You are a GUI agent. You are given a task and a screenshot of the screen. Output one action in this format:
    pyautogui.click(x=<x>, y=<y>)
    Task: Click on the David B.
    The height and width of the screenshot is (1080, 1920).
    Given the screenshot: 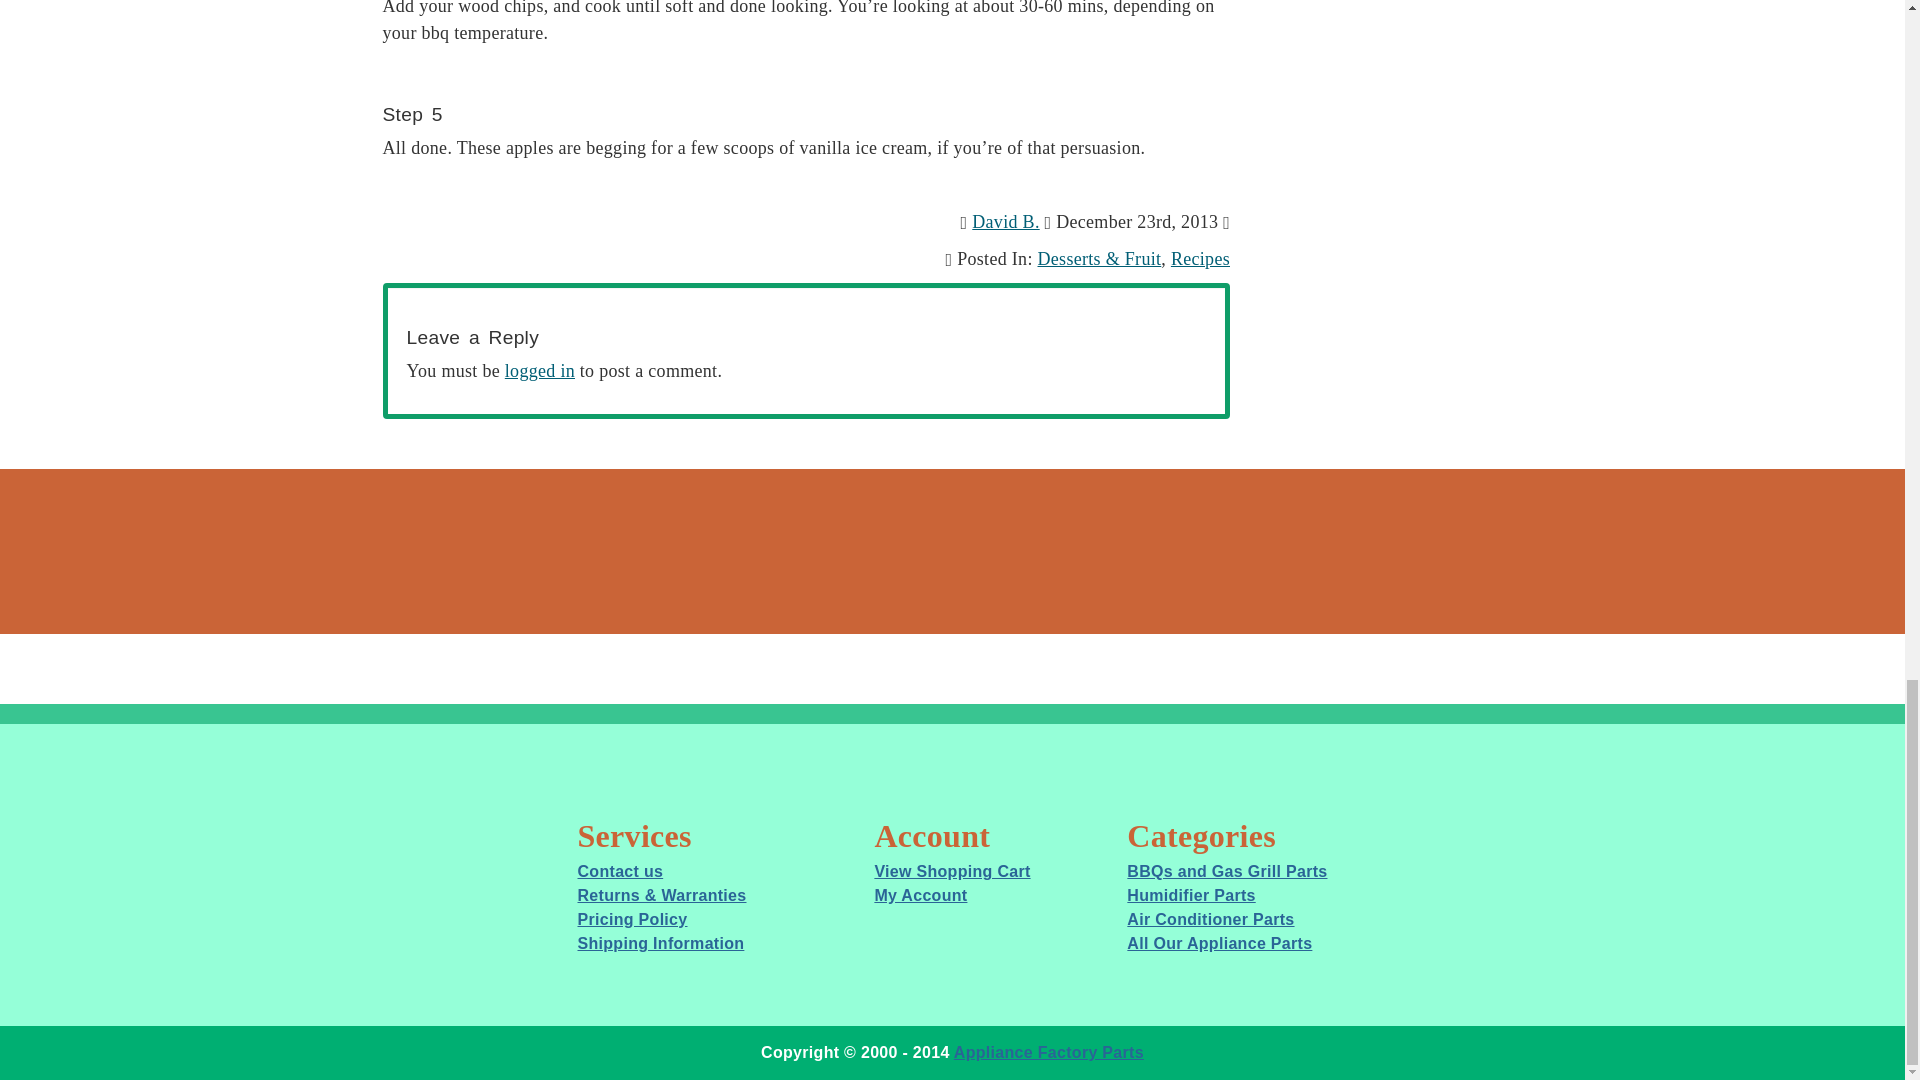 What is the action you would take?
    pyautogui.click(x=1004, y=222)
    